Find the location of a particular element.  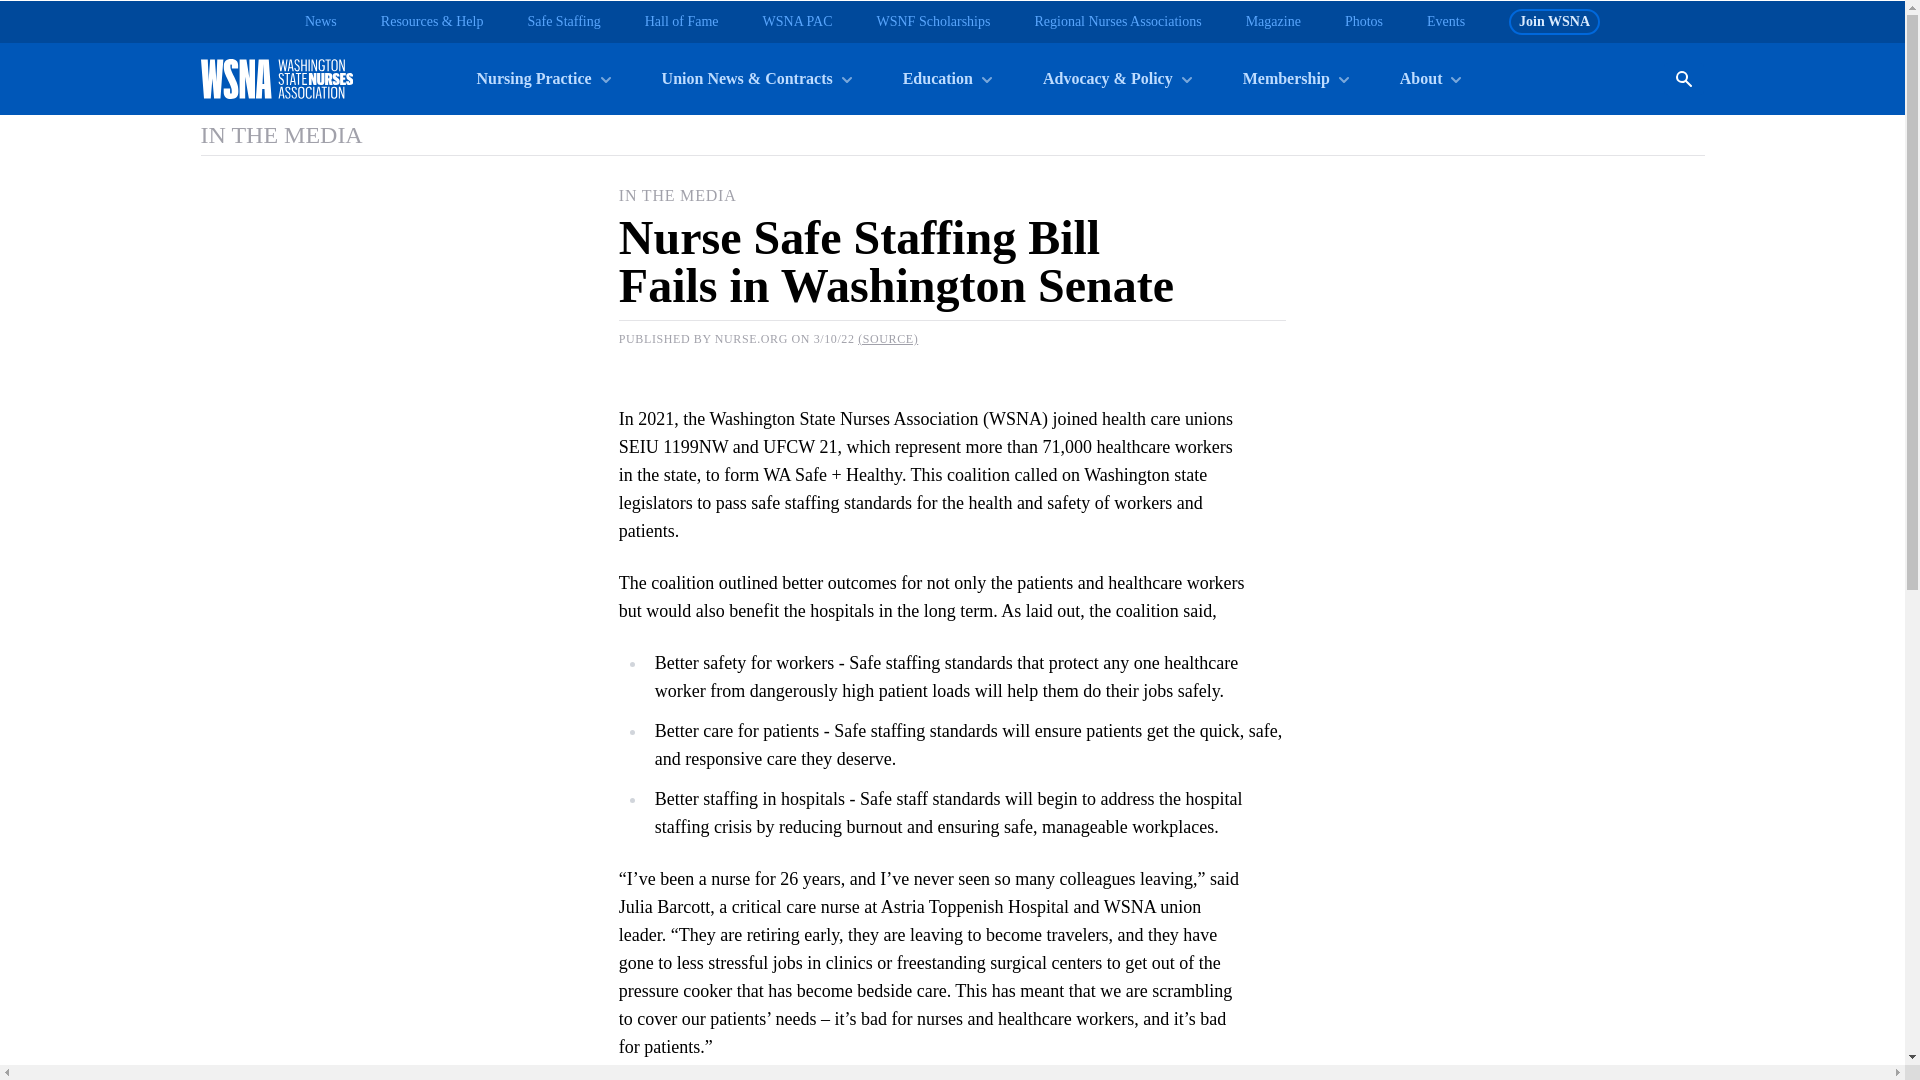

Photos is located at coordinates (1364, 22).